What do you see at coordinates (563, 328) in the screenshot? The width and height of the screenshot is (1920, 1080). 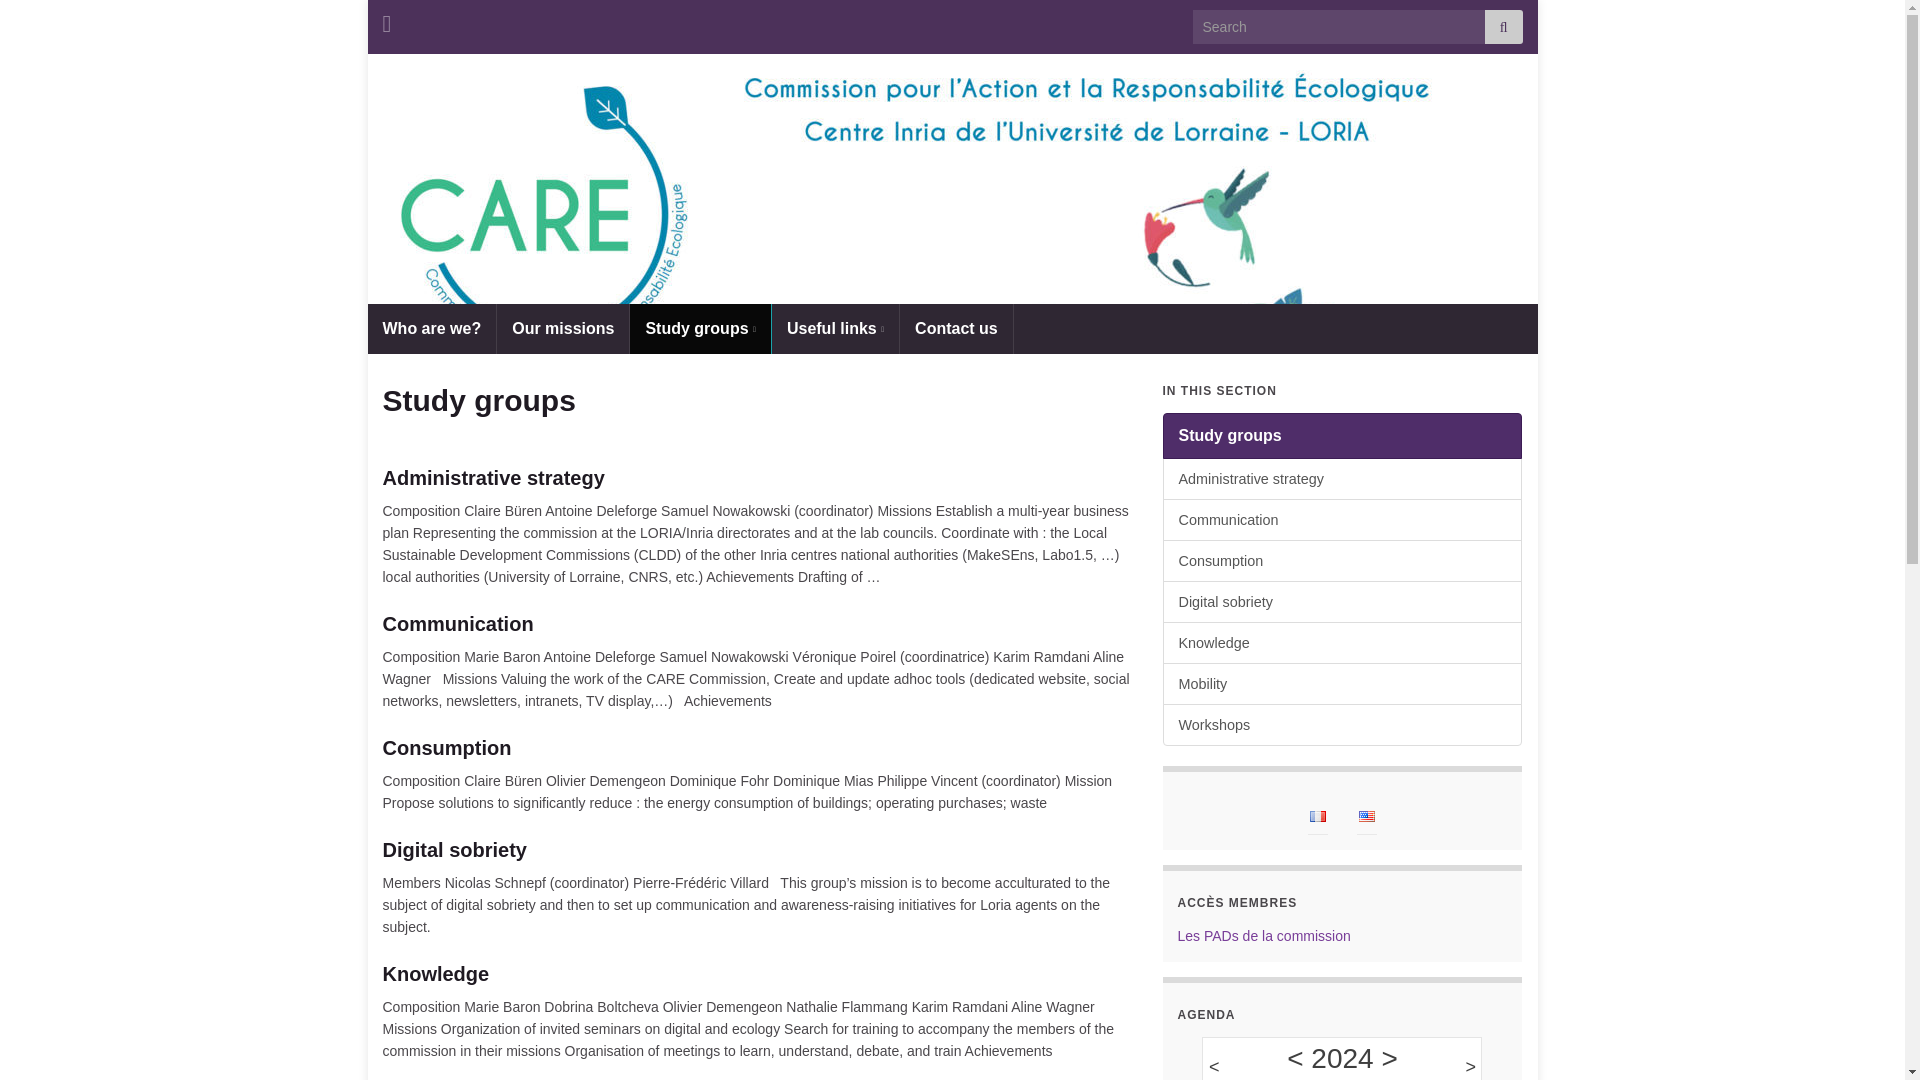 I see `Our missions` at bounding box center [563, 328].